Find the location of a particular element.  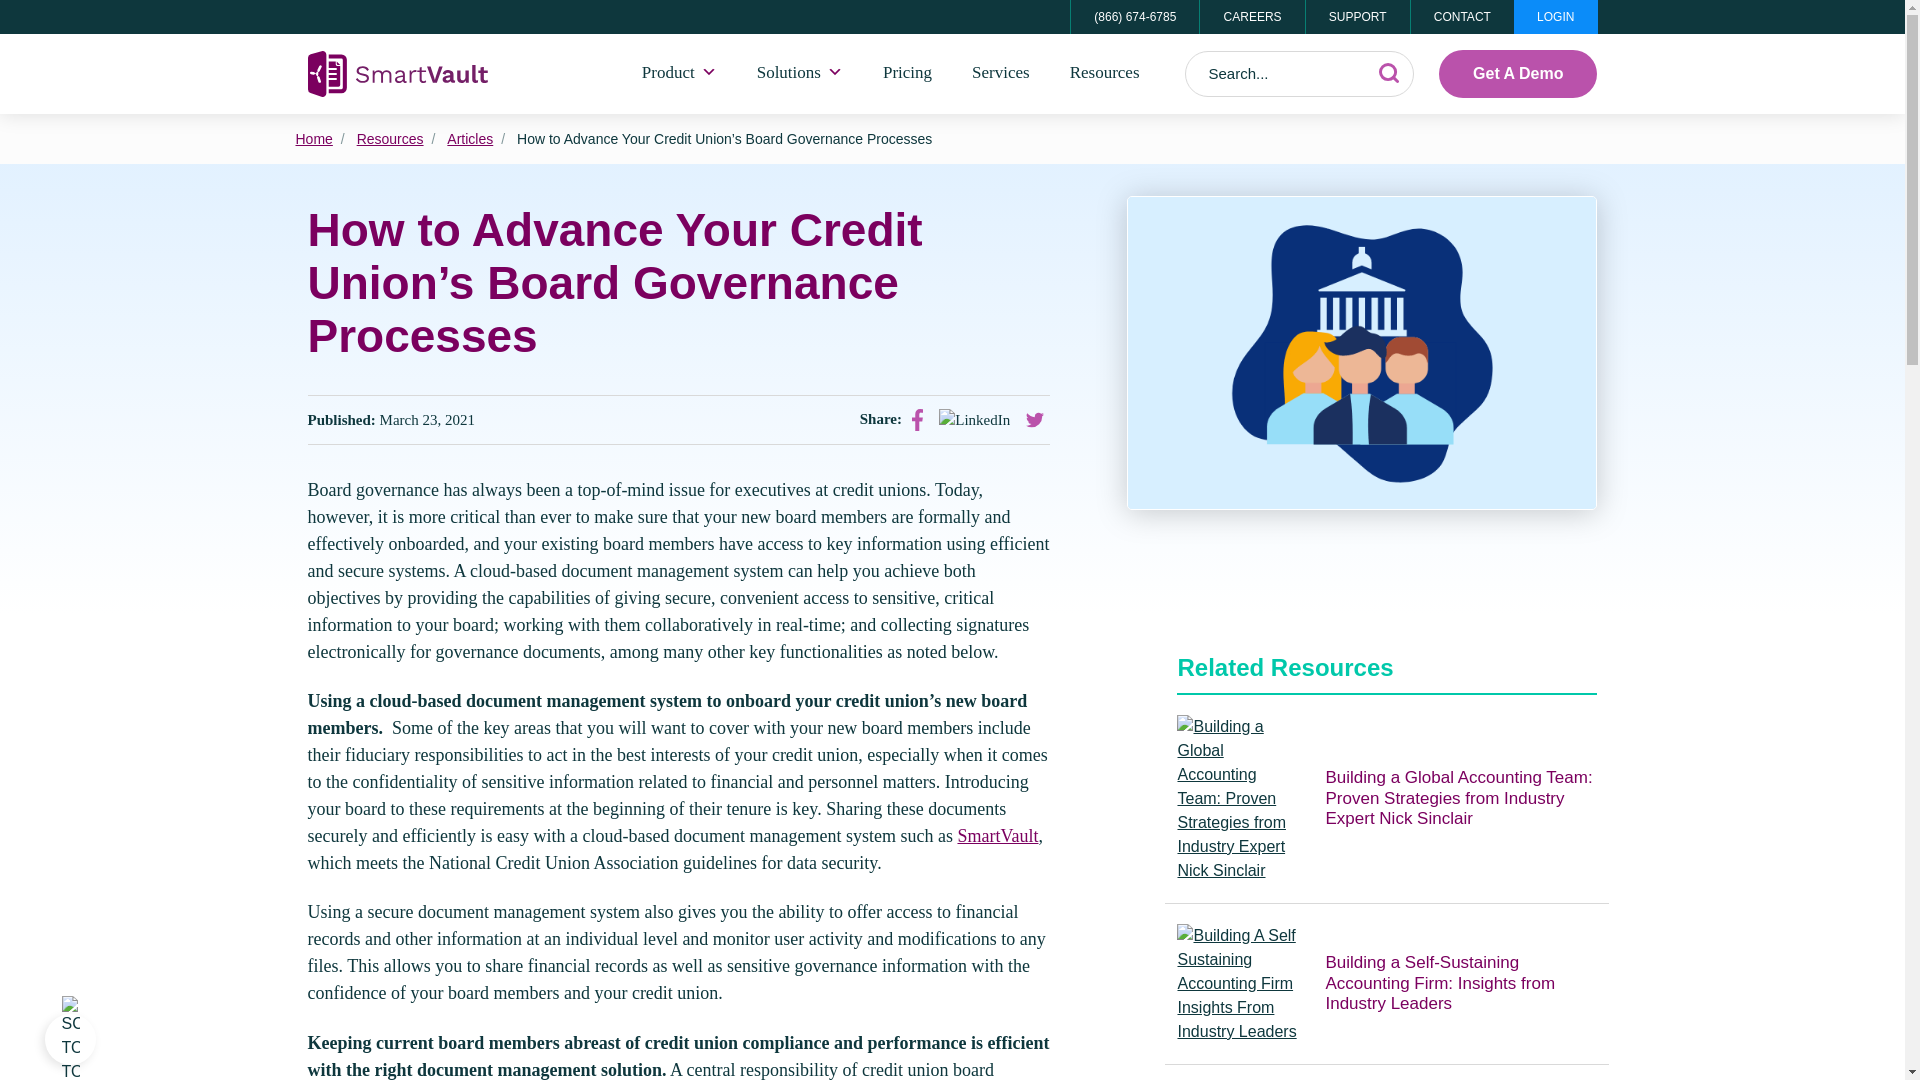

Search for: is located at coordinates (1300, 74).